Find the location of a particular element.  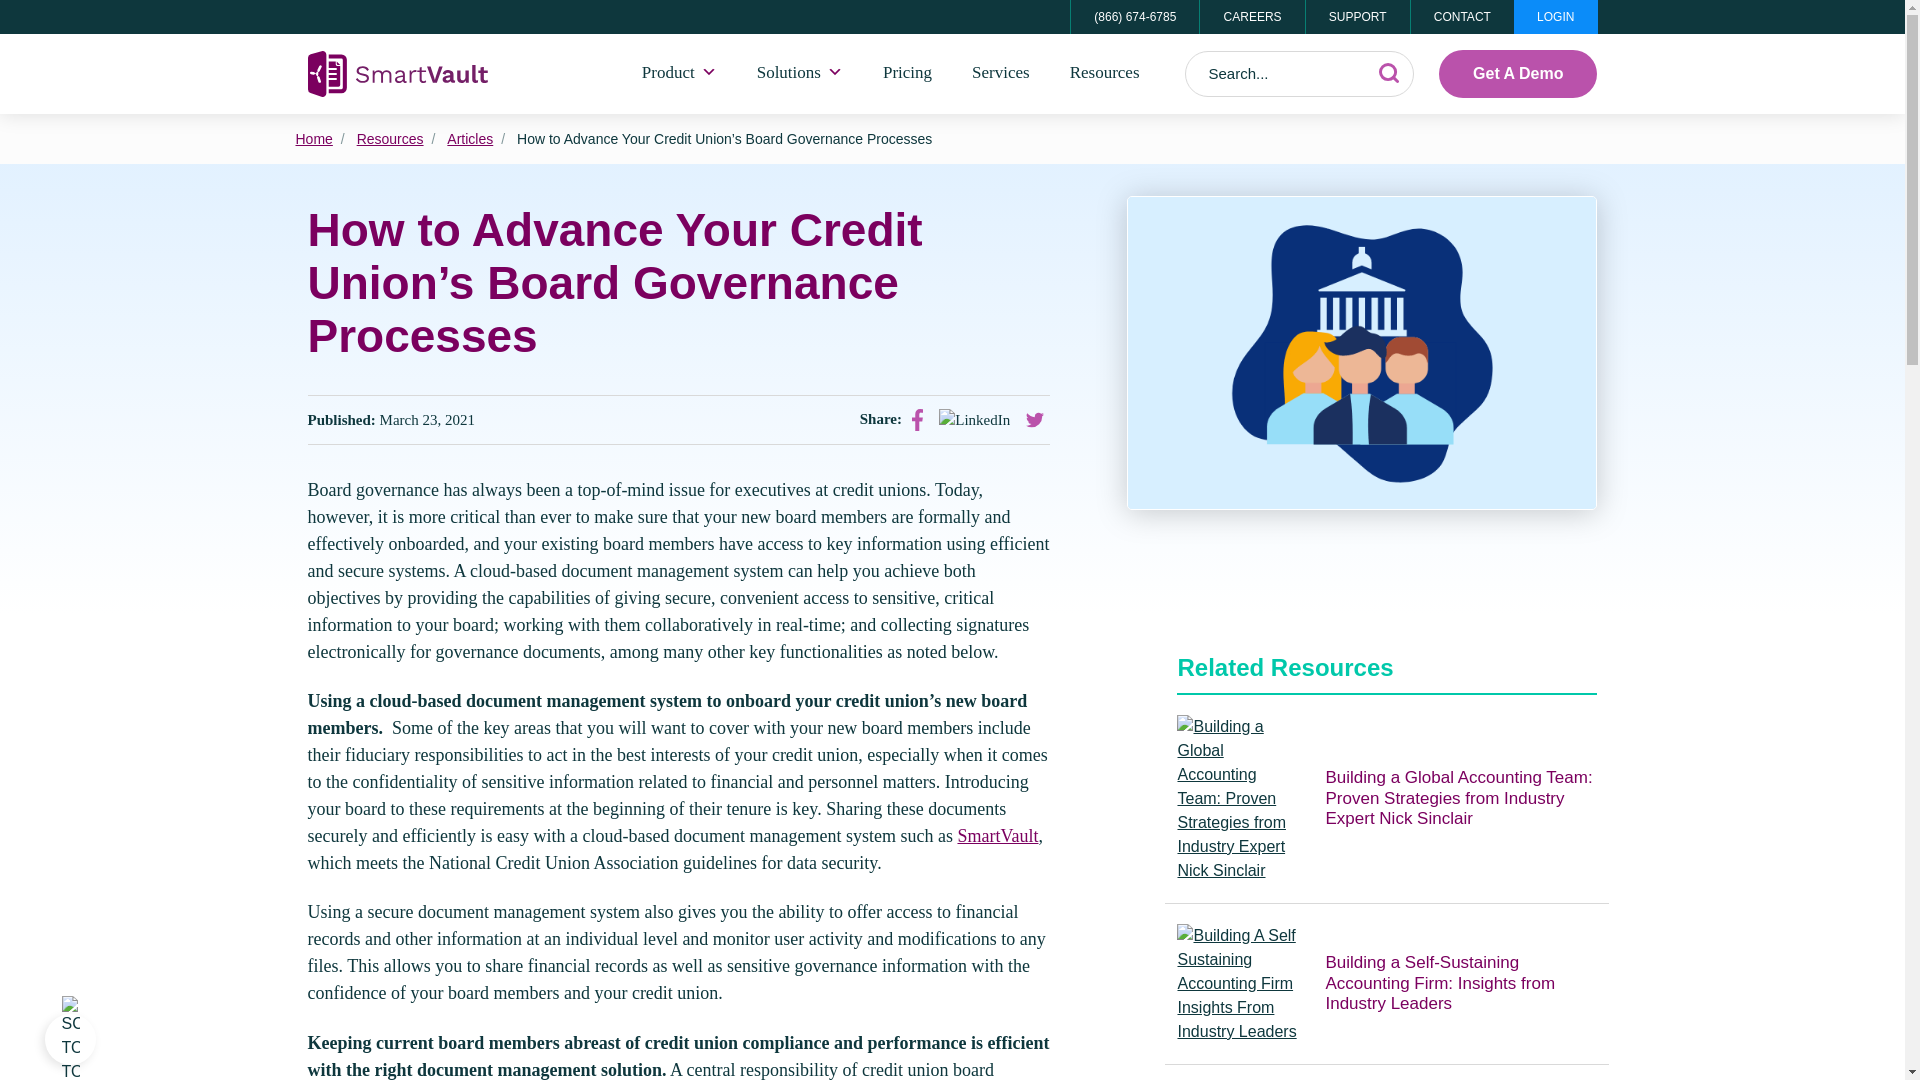

Search for: is located at coordinates (1300, 74).